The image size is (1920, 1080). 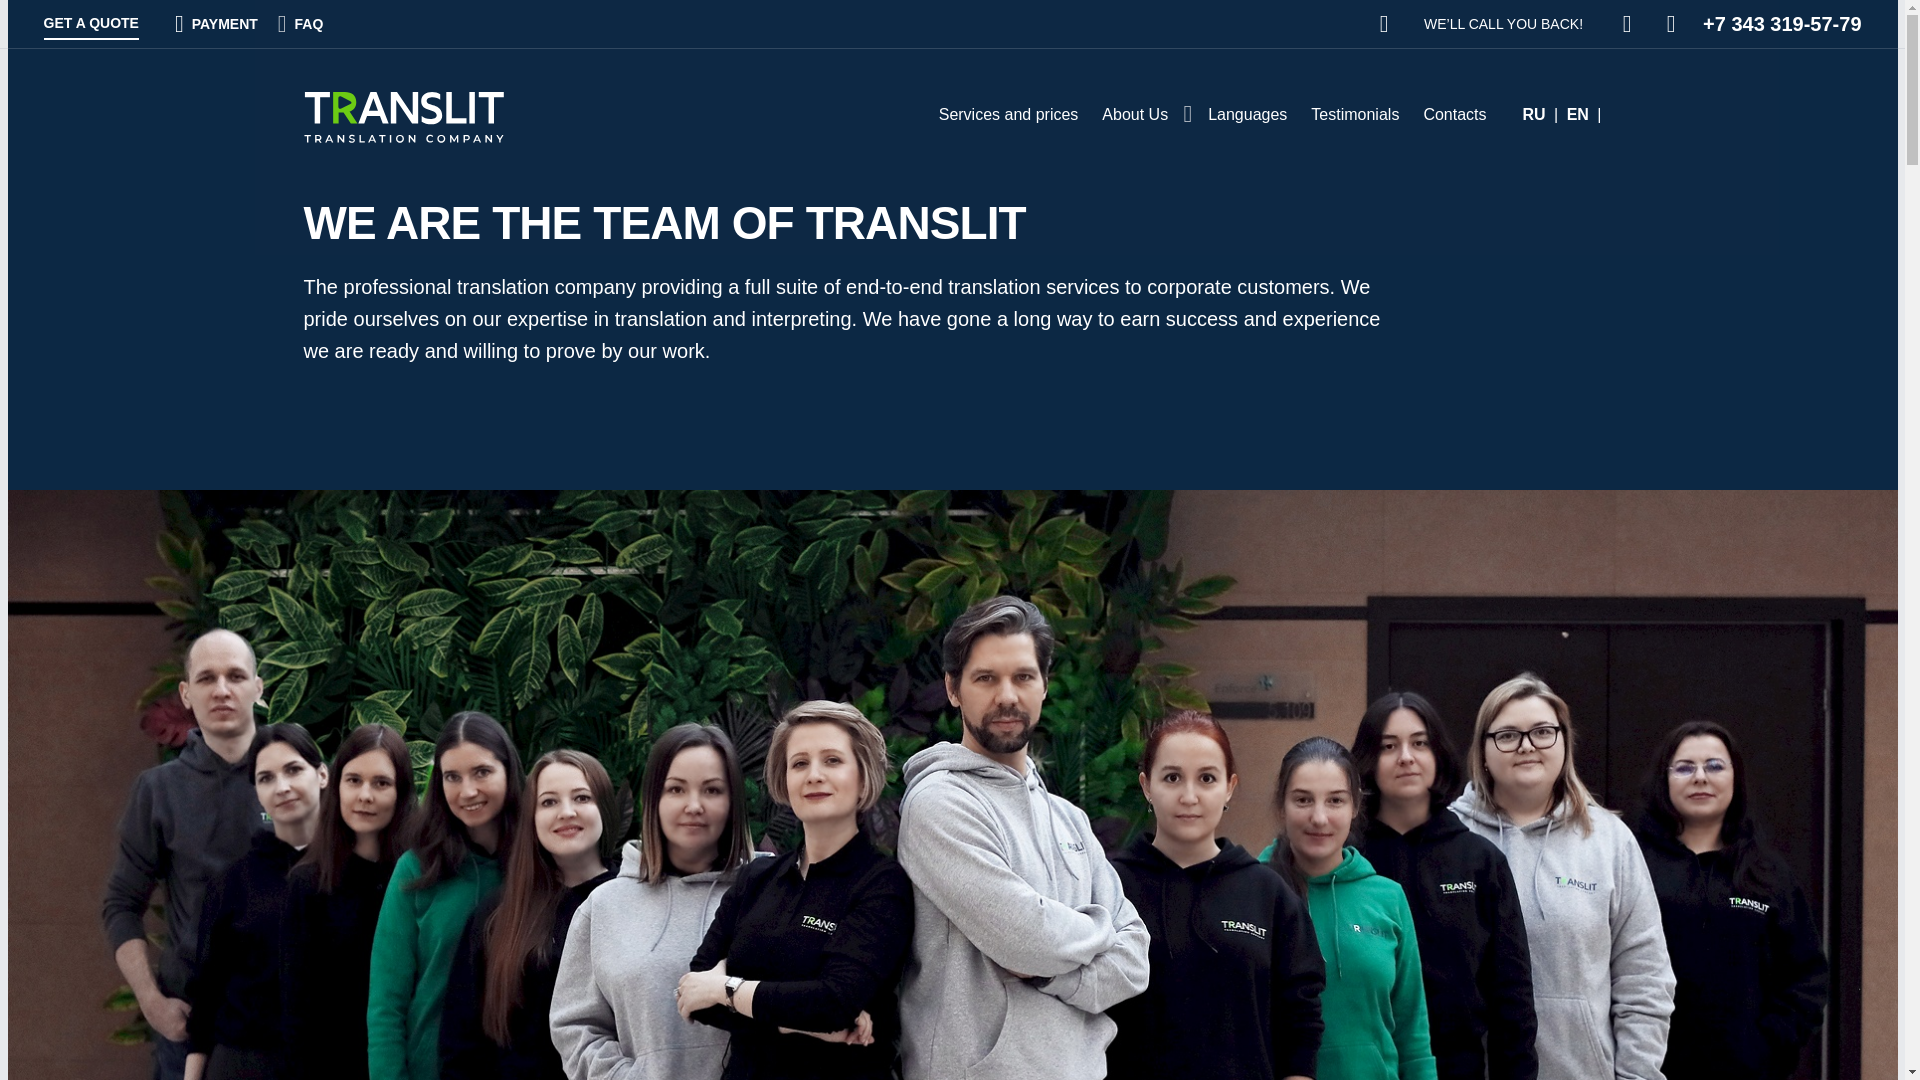 I want to click on Contacts, so click(x=1454, y=114).